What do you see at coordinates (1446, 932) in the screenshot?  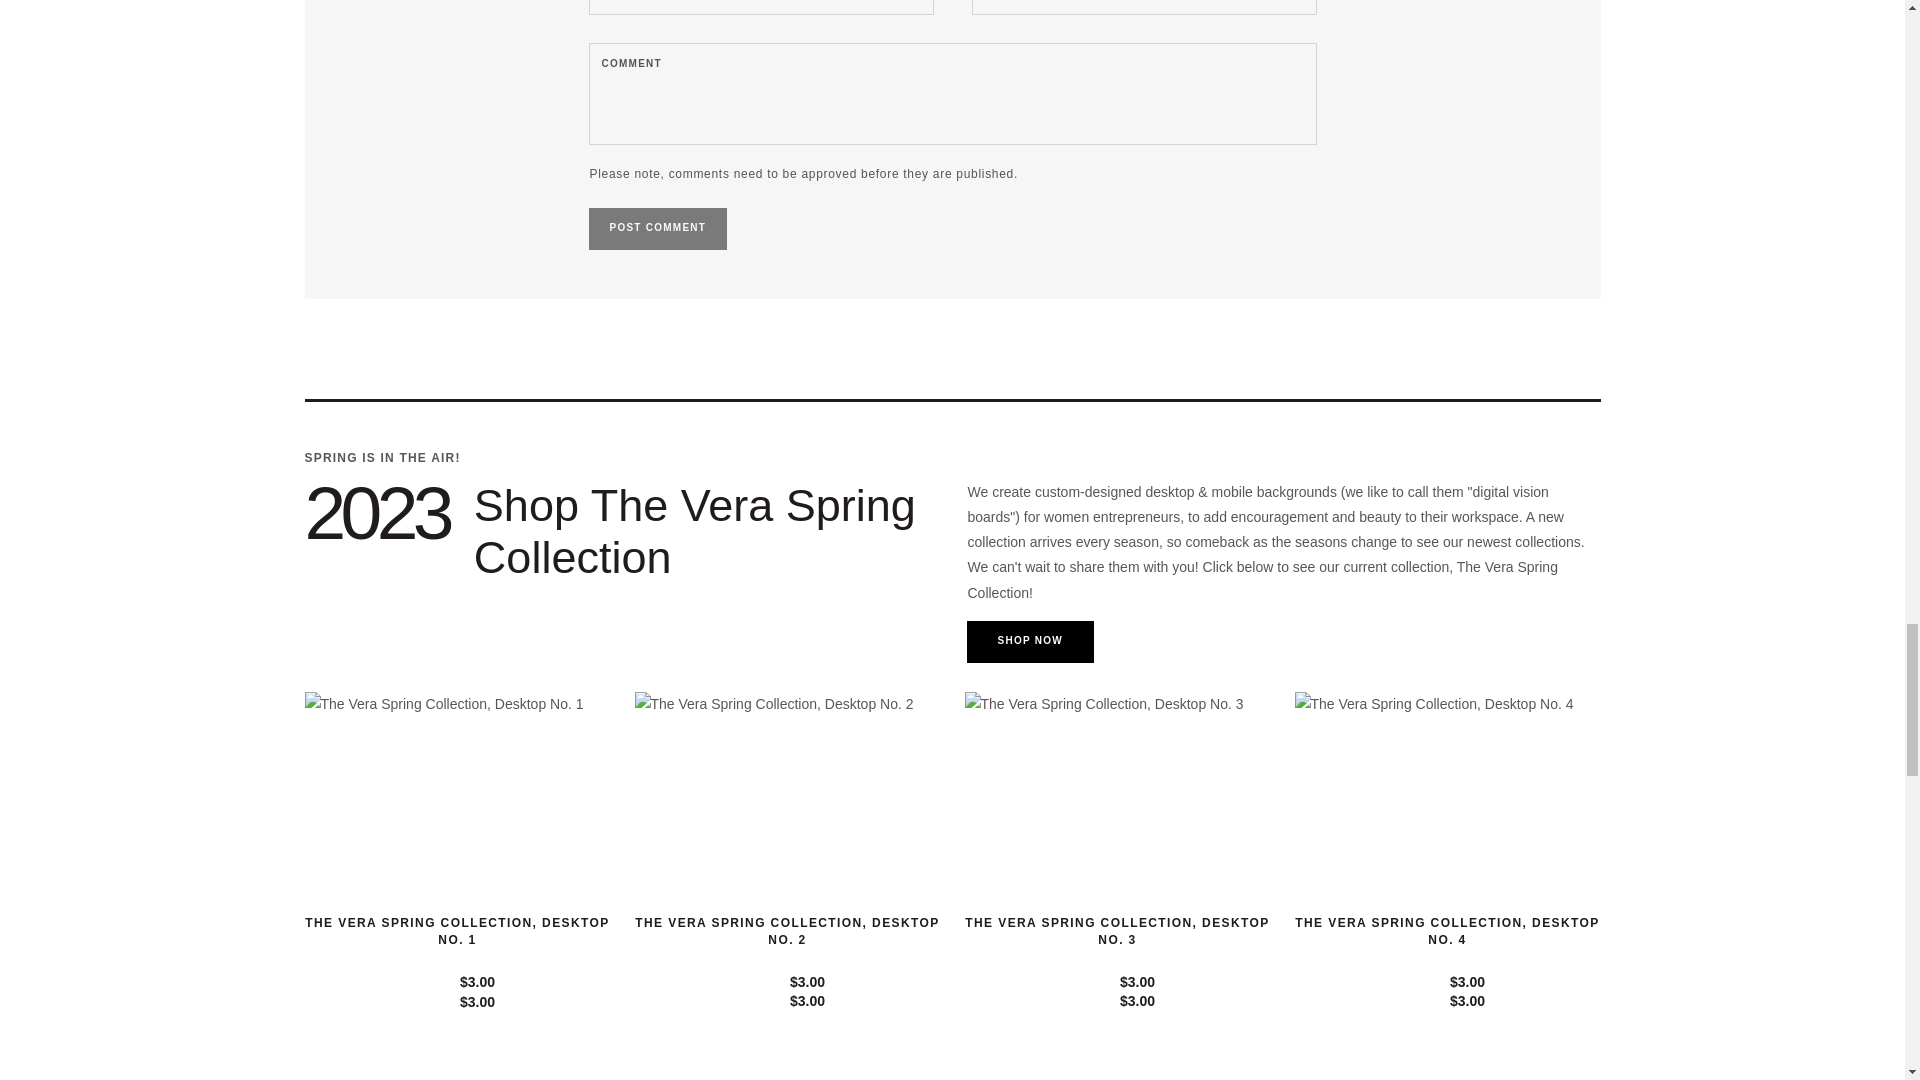 I see `The Vera Spring Collection, Desktop No. 4` at bounding box center [1446, 932].